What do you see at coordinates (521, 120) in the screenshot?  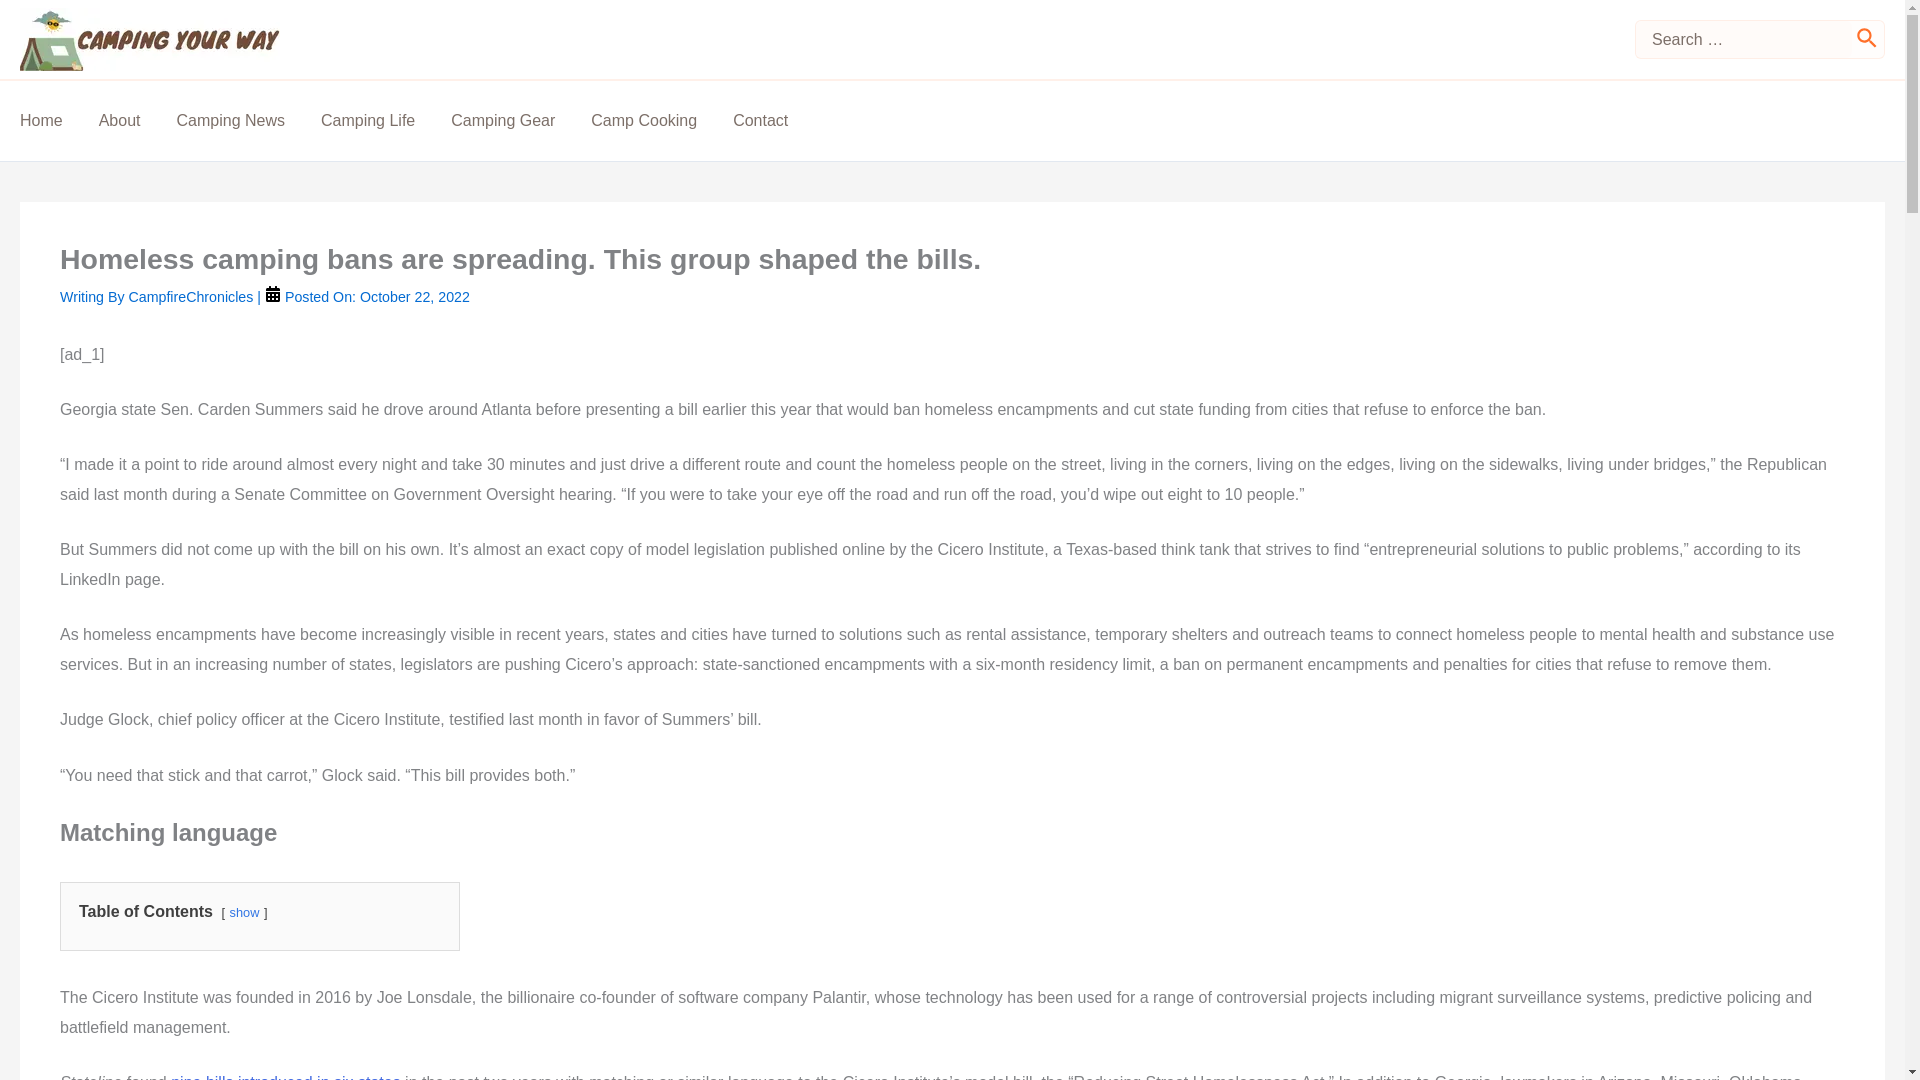 I see `Camping Gear` at bounding box center [521, 120].